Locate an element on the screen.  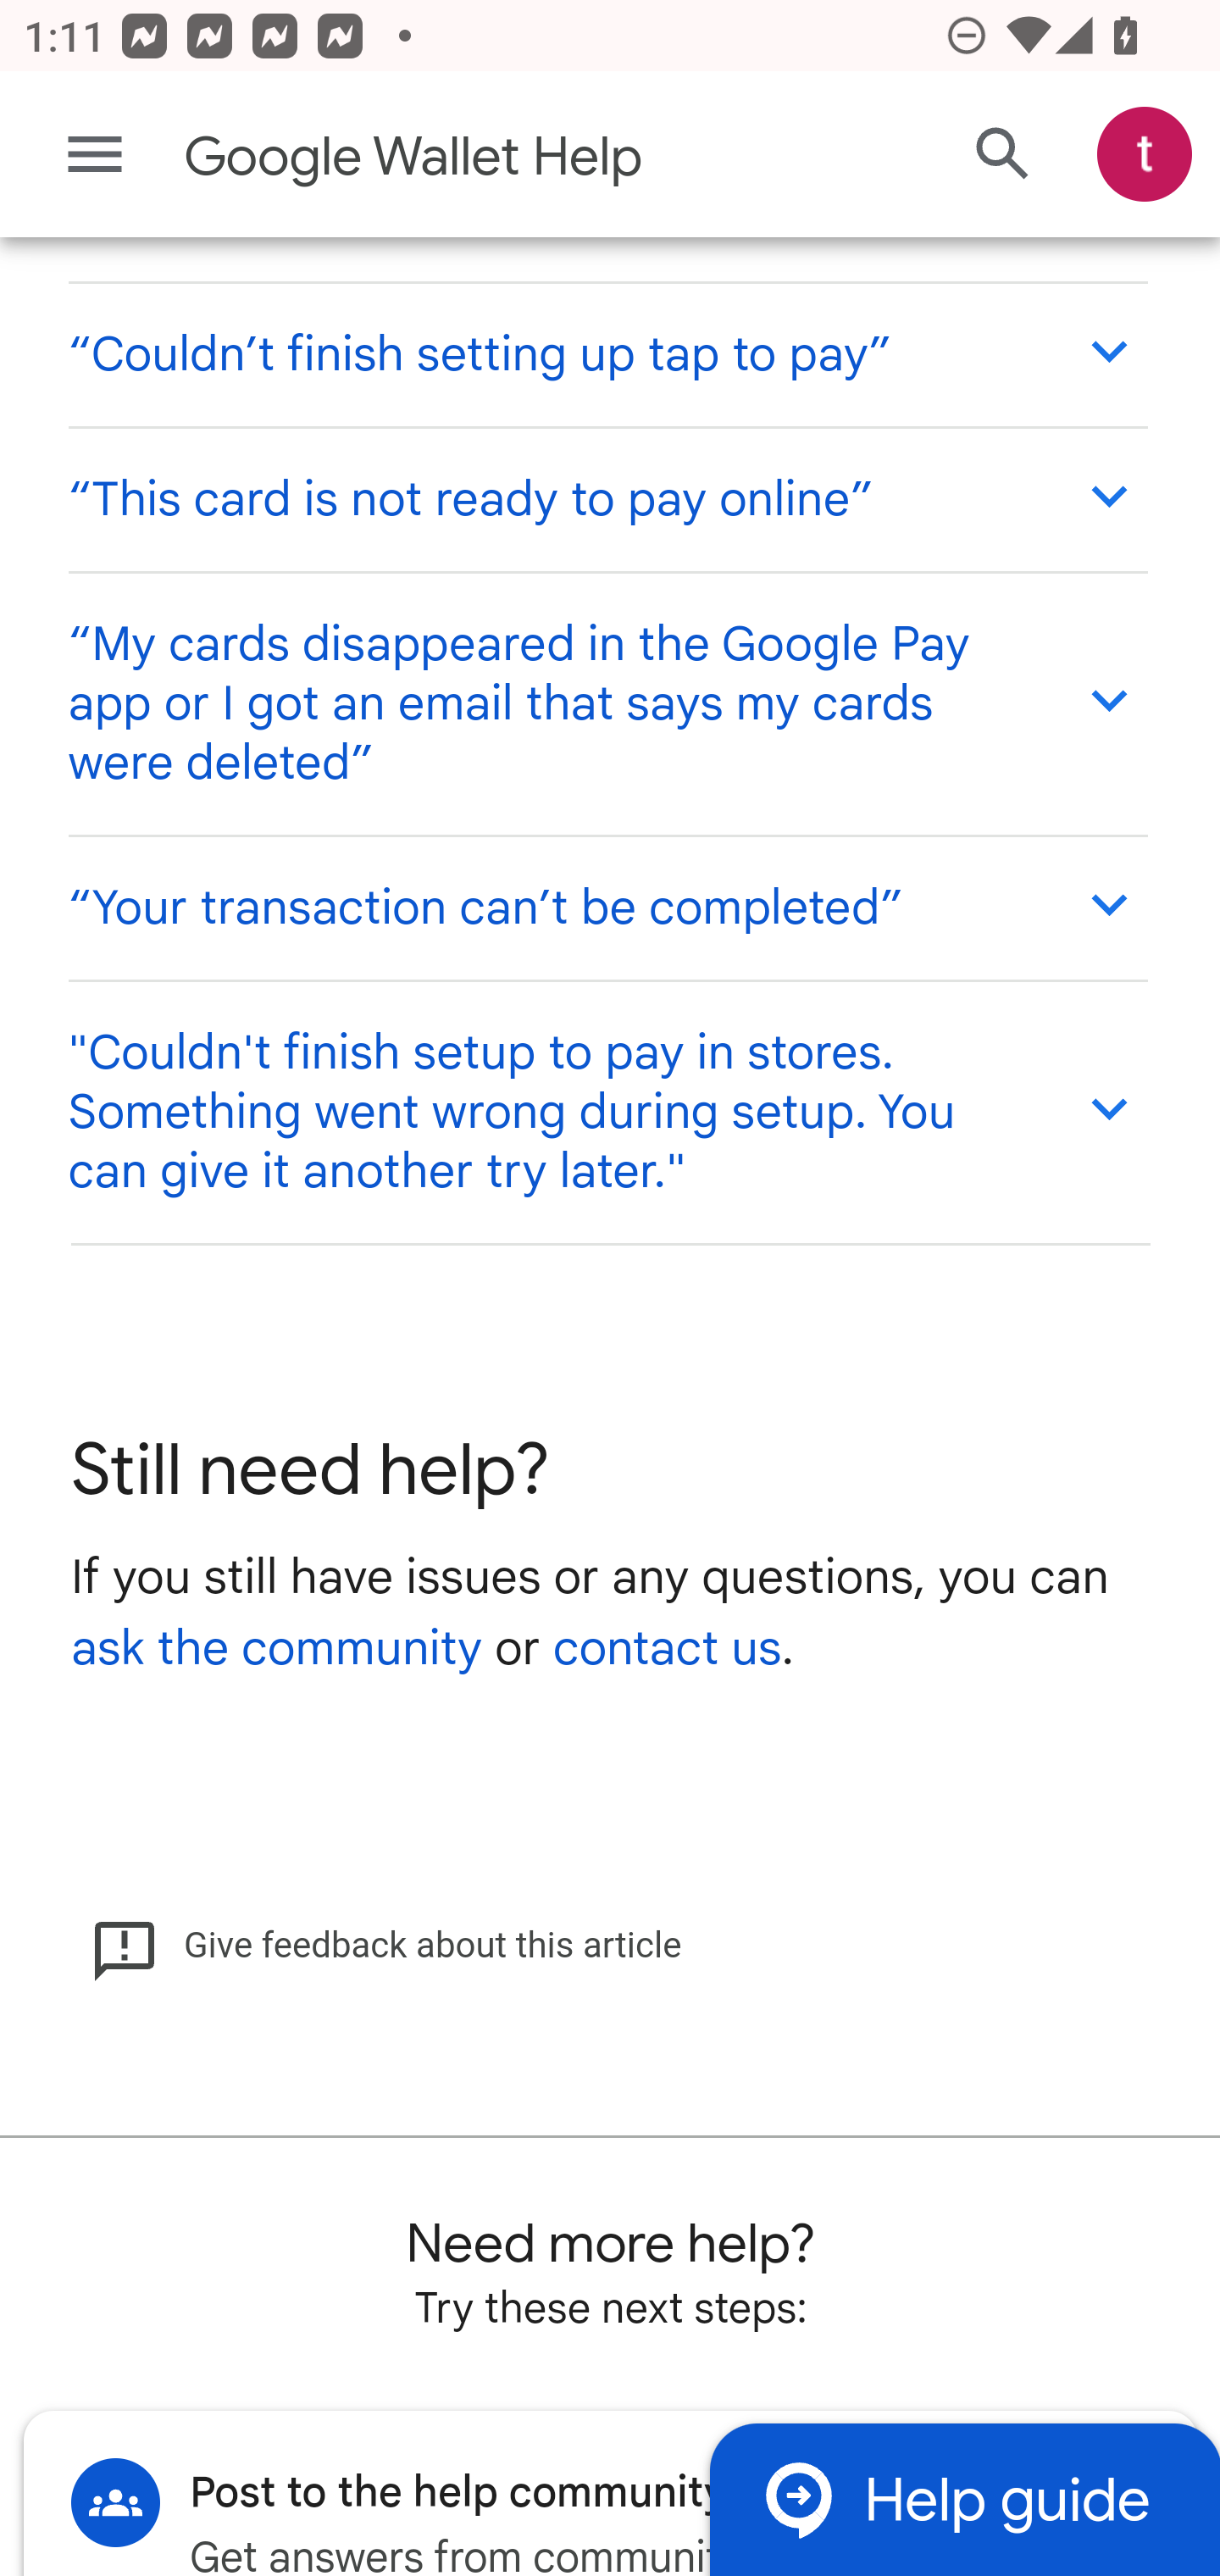
“Your transaction can’t be completed” is located at coordinates (607, 910).